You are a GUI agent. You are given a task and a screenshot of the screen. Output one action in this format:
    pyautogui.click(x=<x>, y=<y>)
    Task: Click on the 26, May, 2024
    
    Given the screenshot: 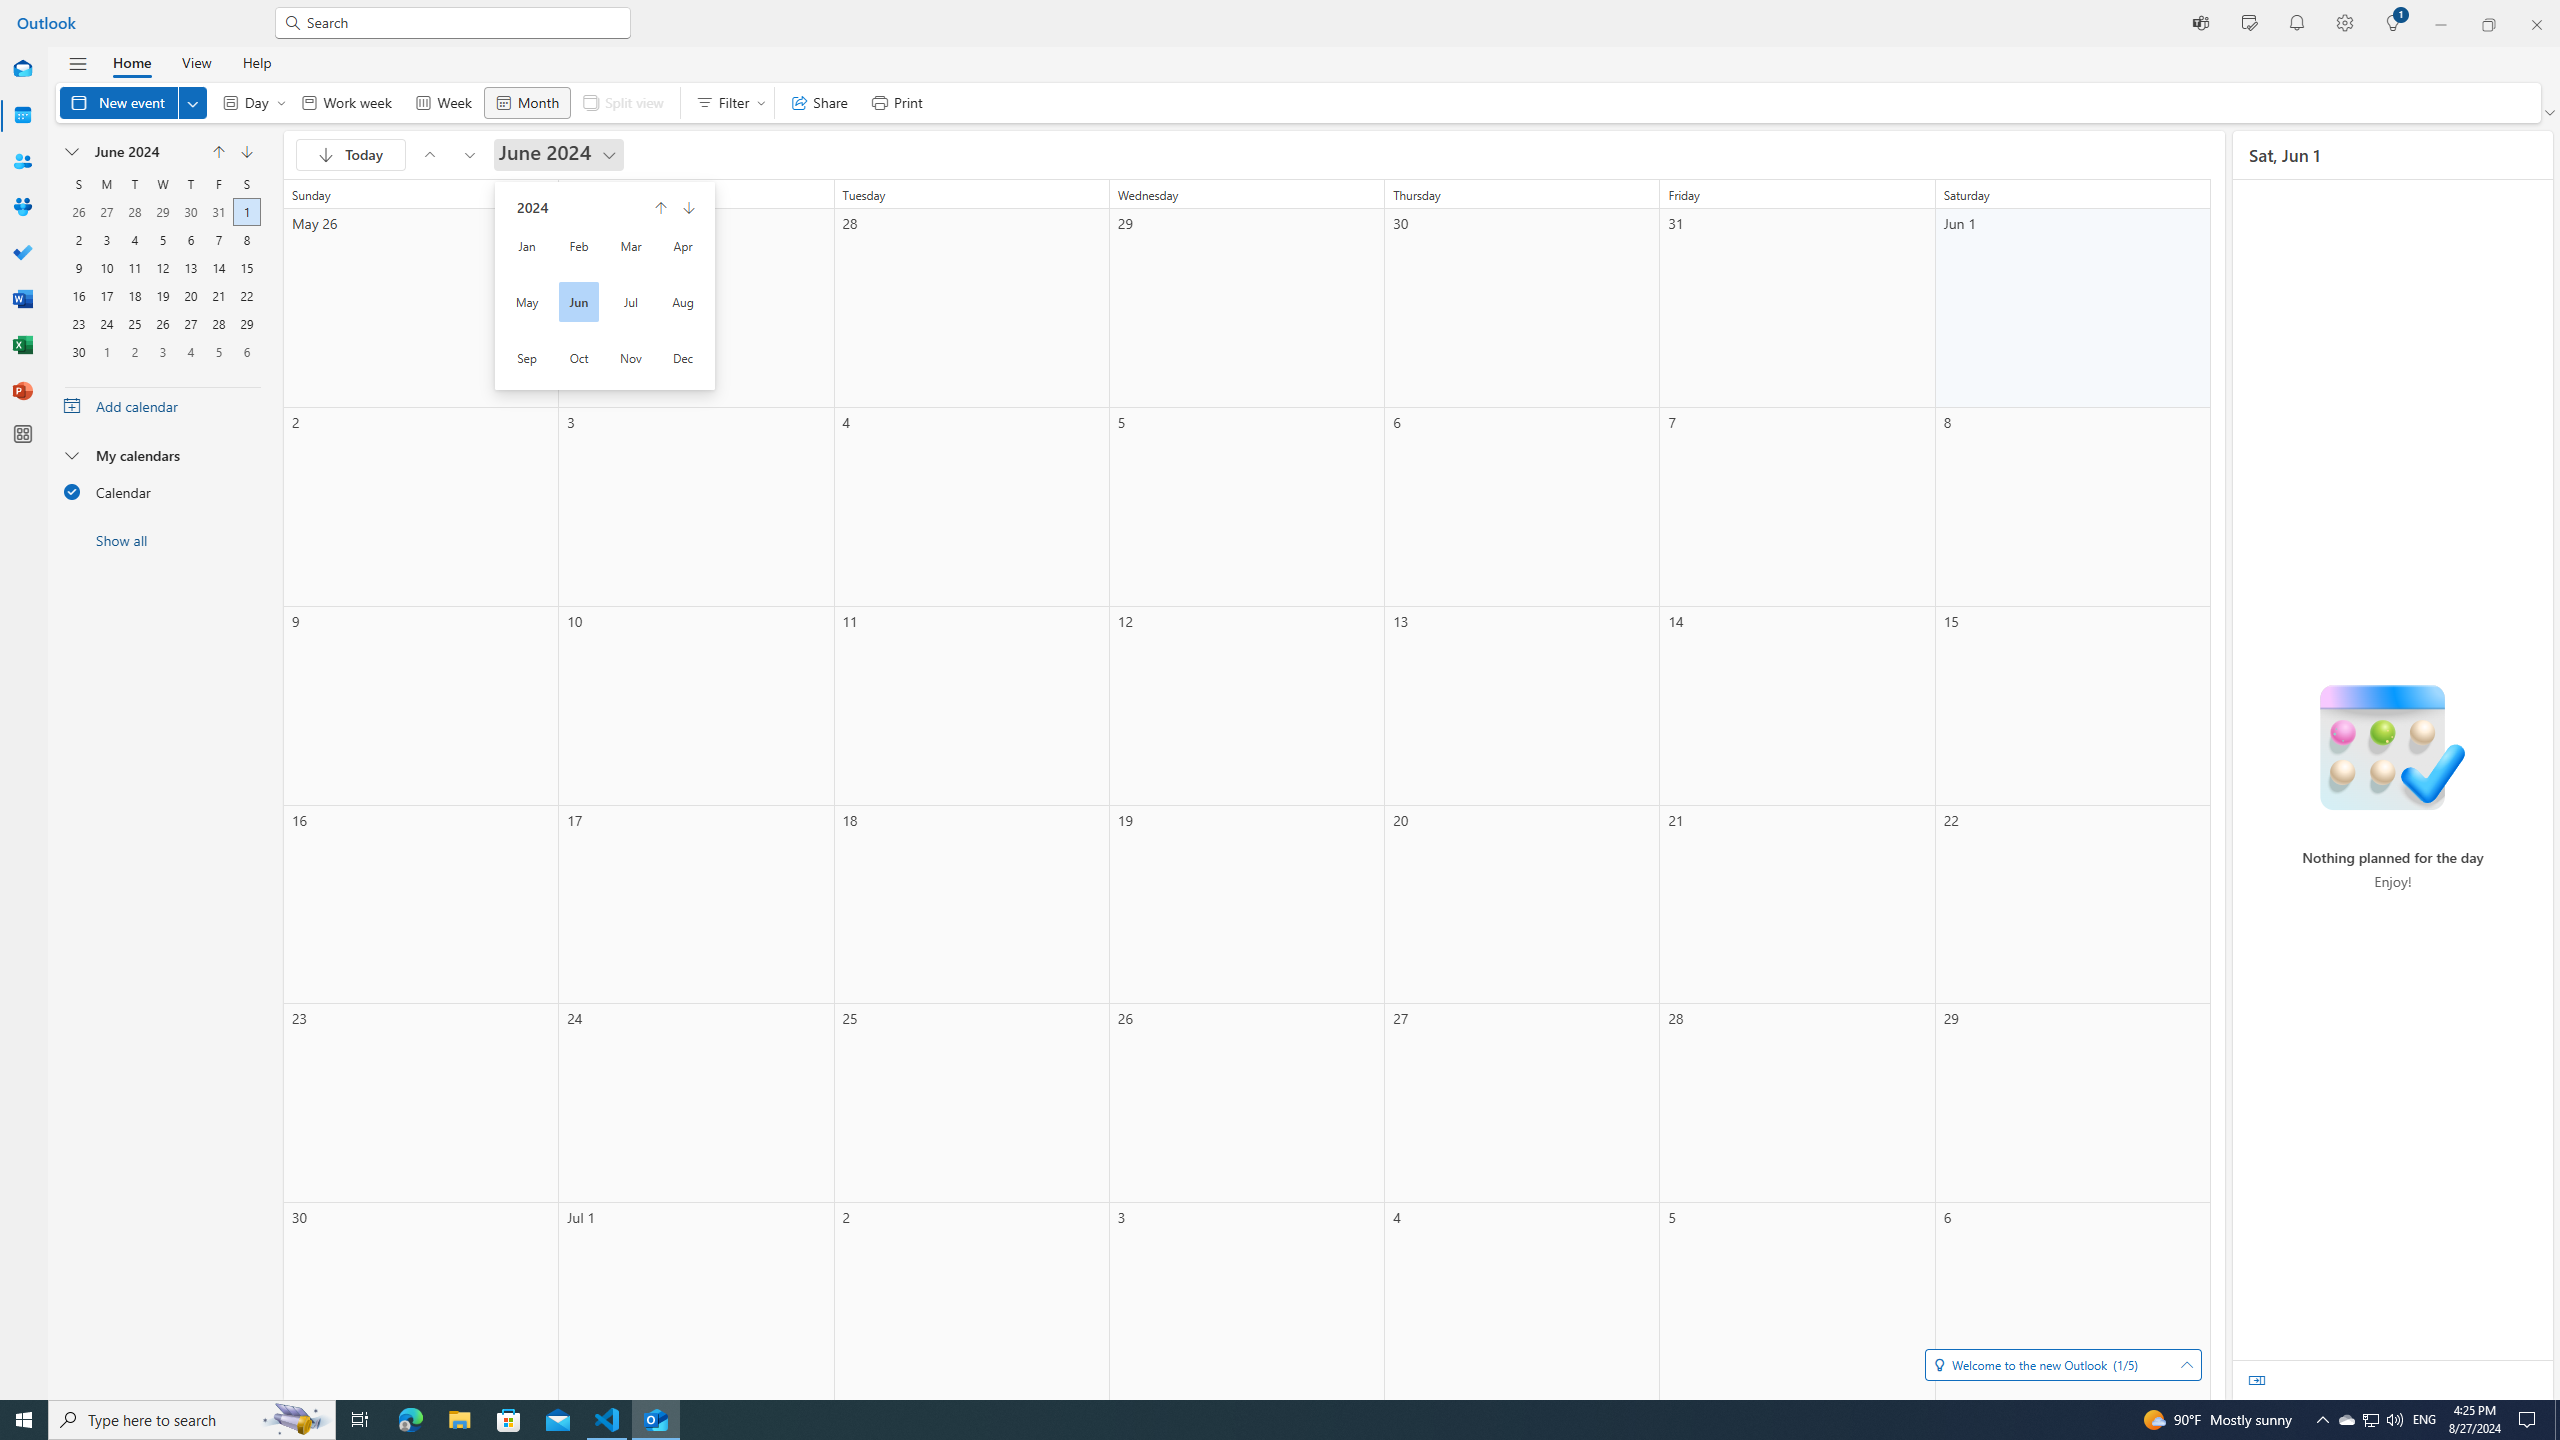 What is the action you would take?
    pyautogui.click(x=79, y=210)
    